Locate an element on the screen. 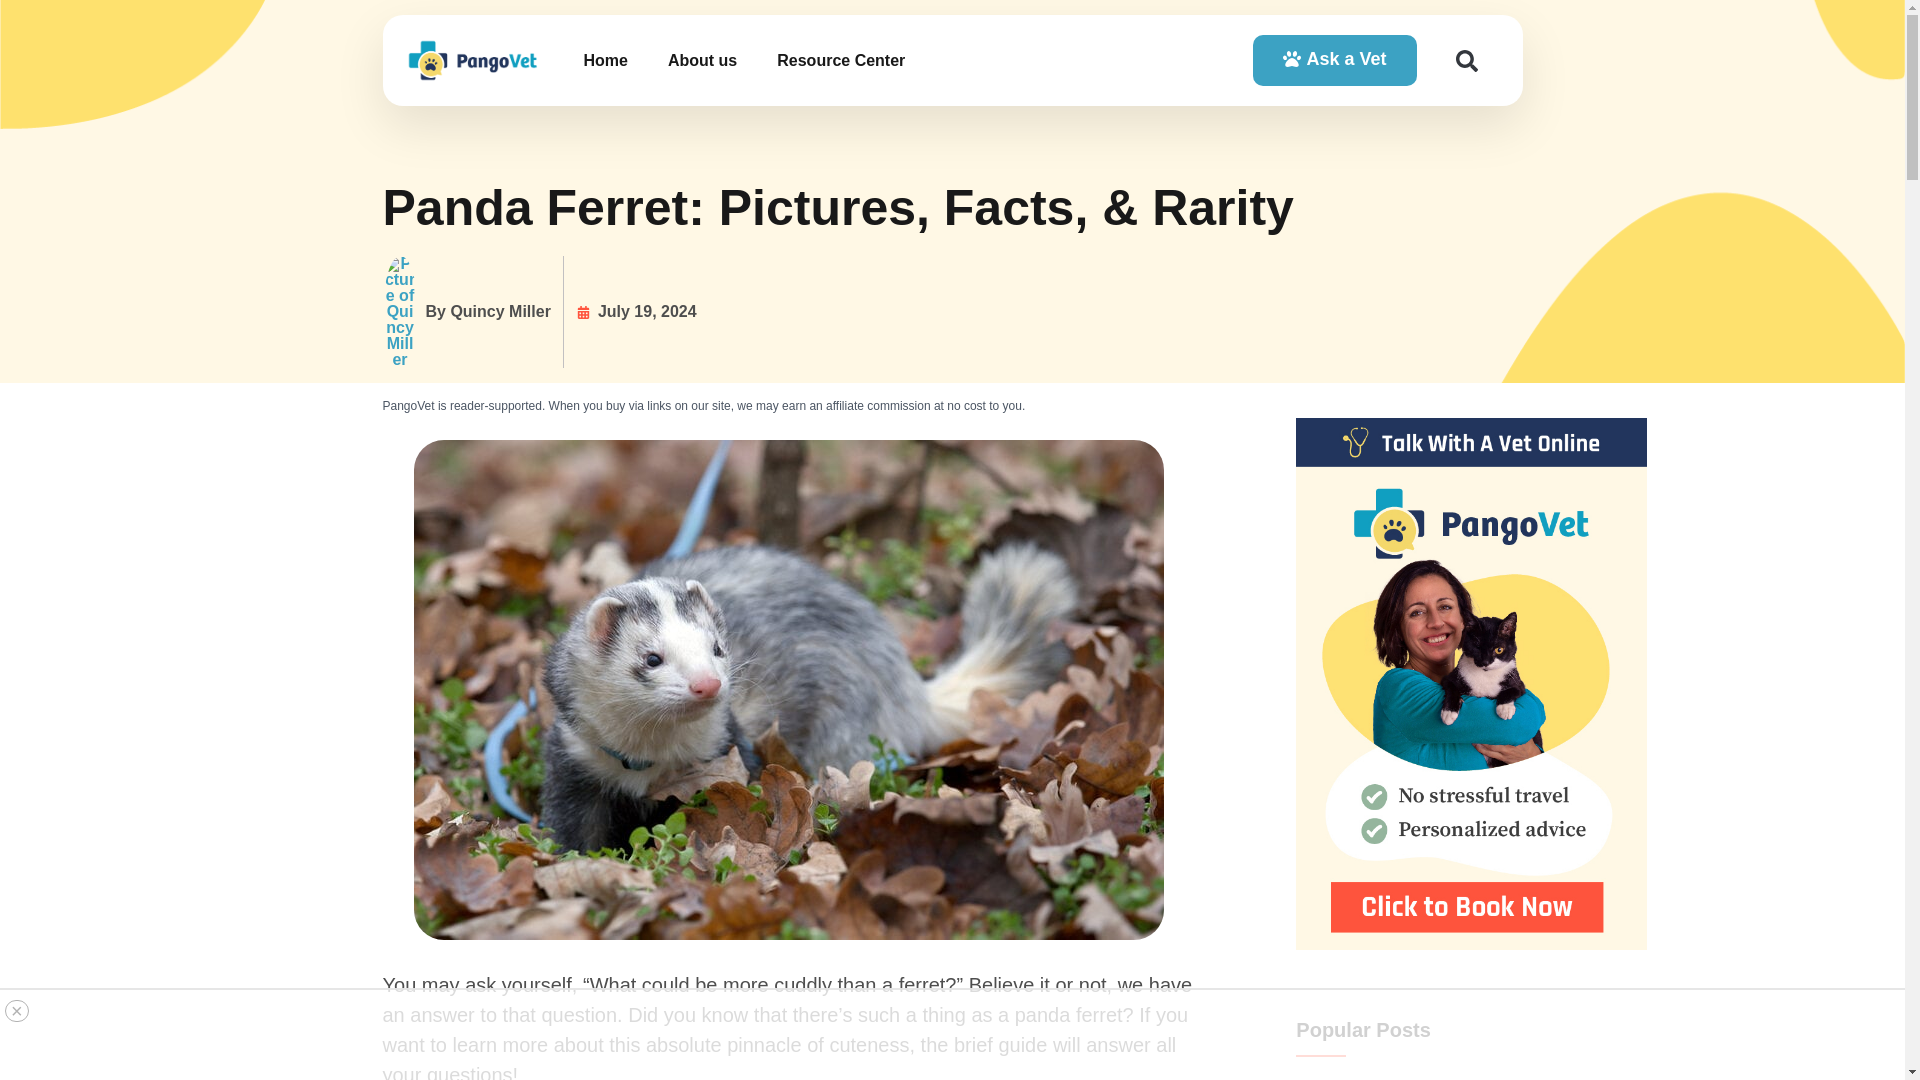 The width and height of the screenshot is (1920, 1080). By Quincy Miller is located at coordinates (466, 312).